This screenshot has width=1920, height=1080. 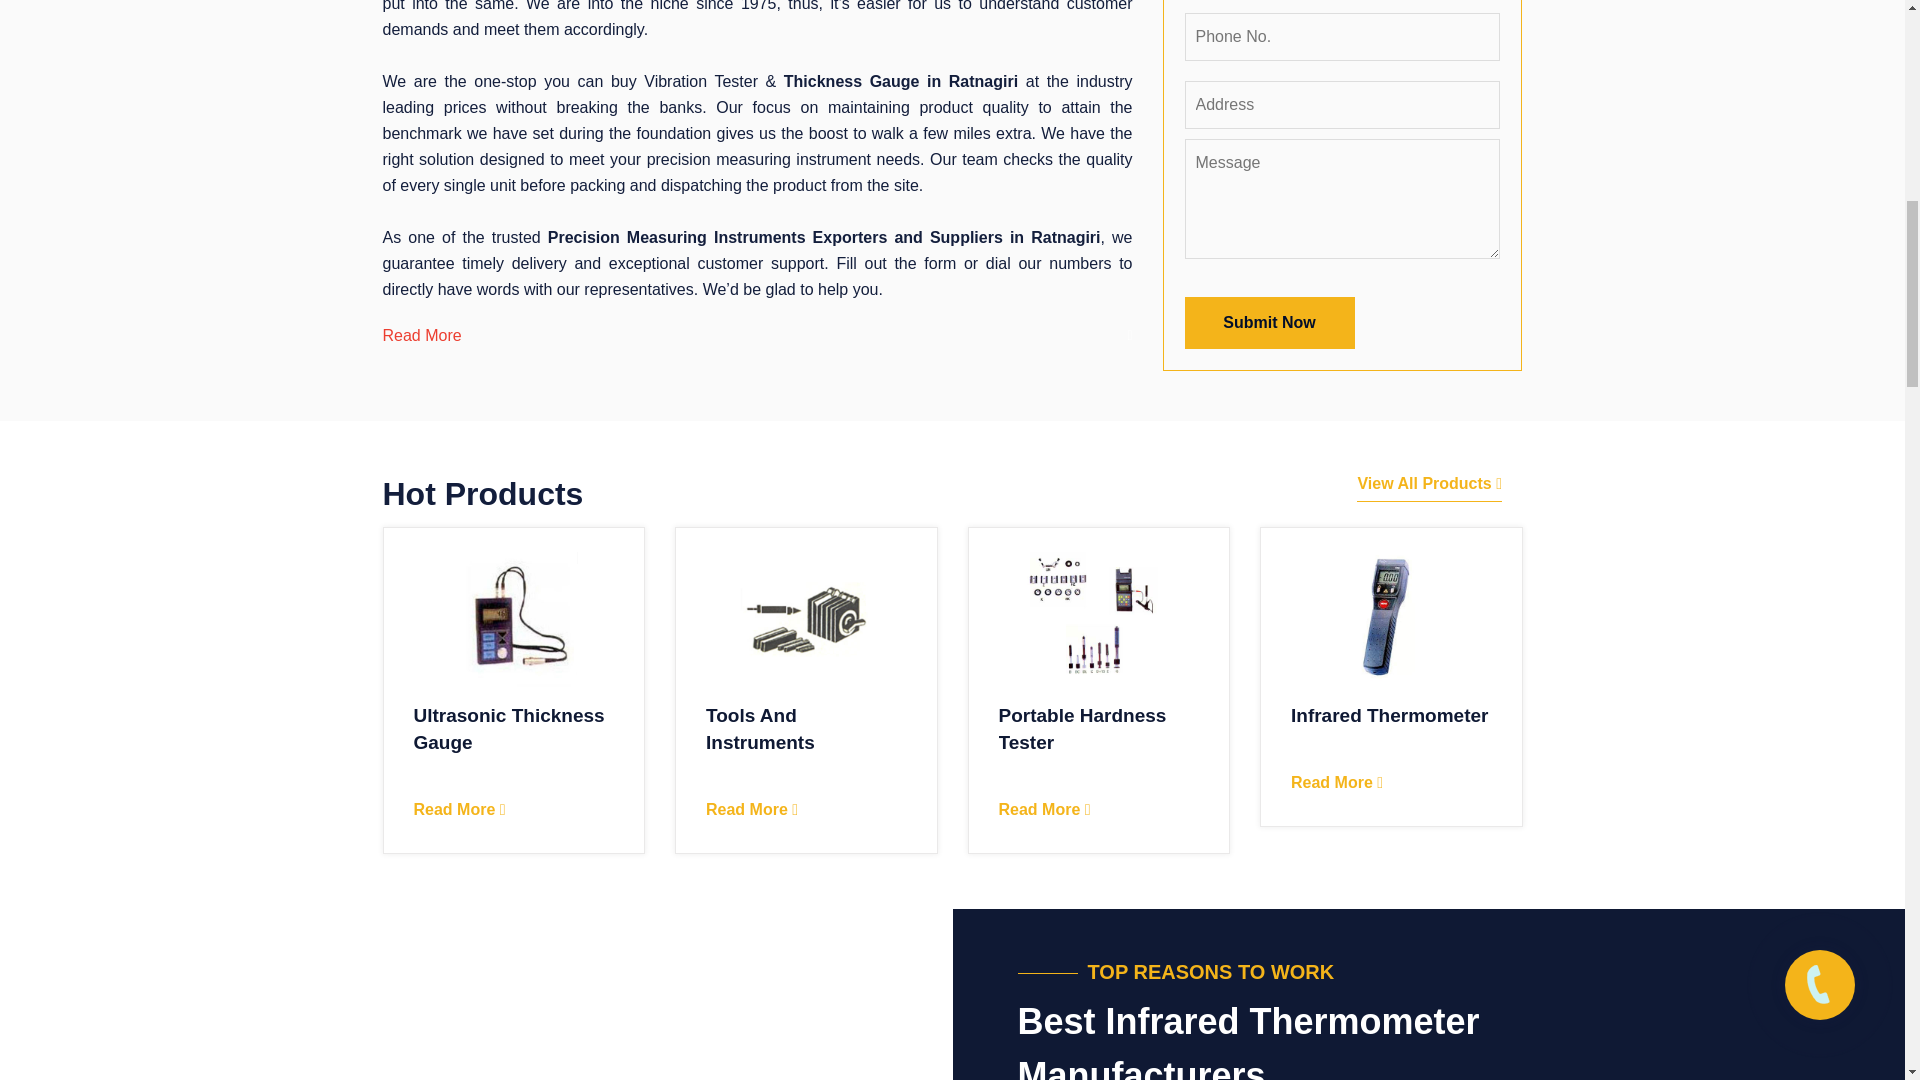 What do you see at coordinates (509, 728) in the screenshot?
I see `Ultrasonic Thickness Gauge` at bounding box center [509, 728].